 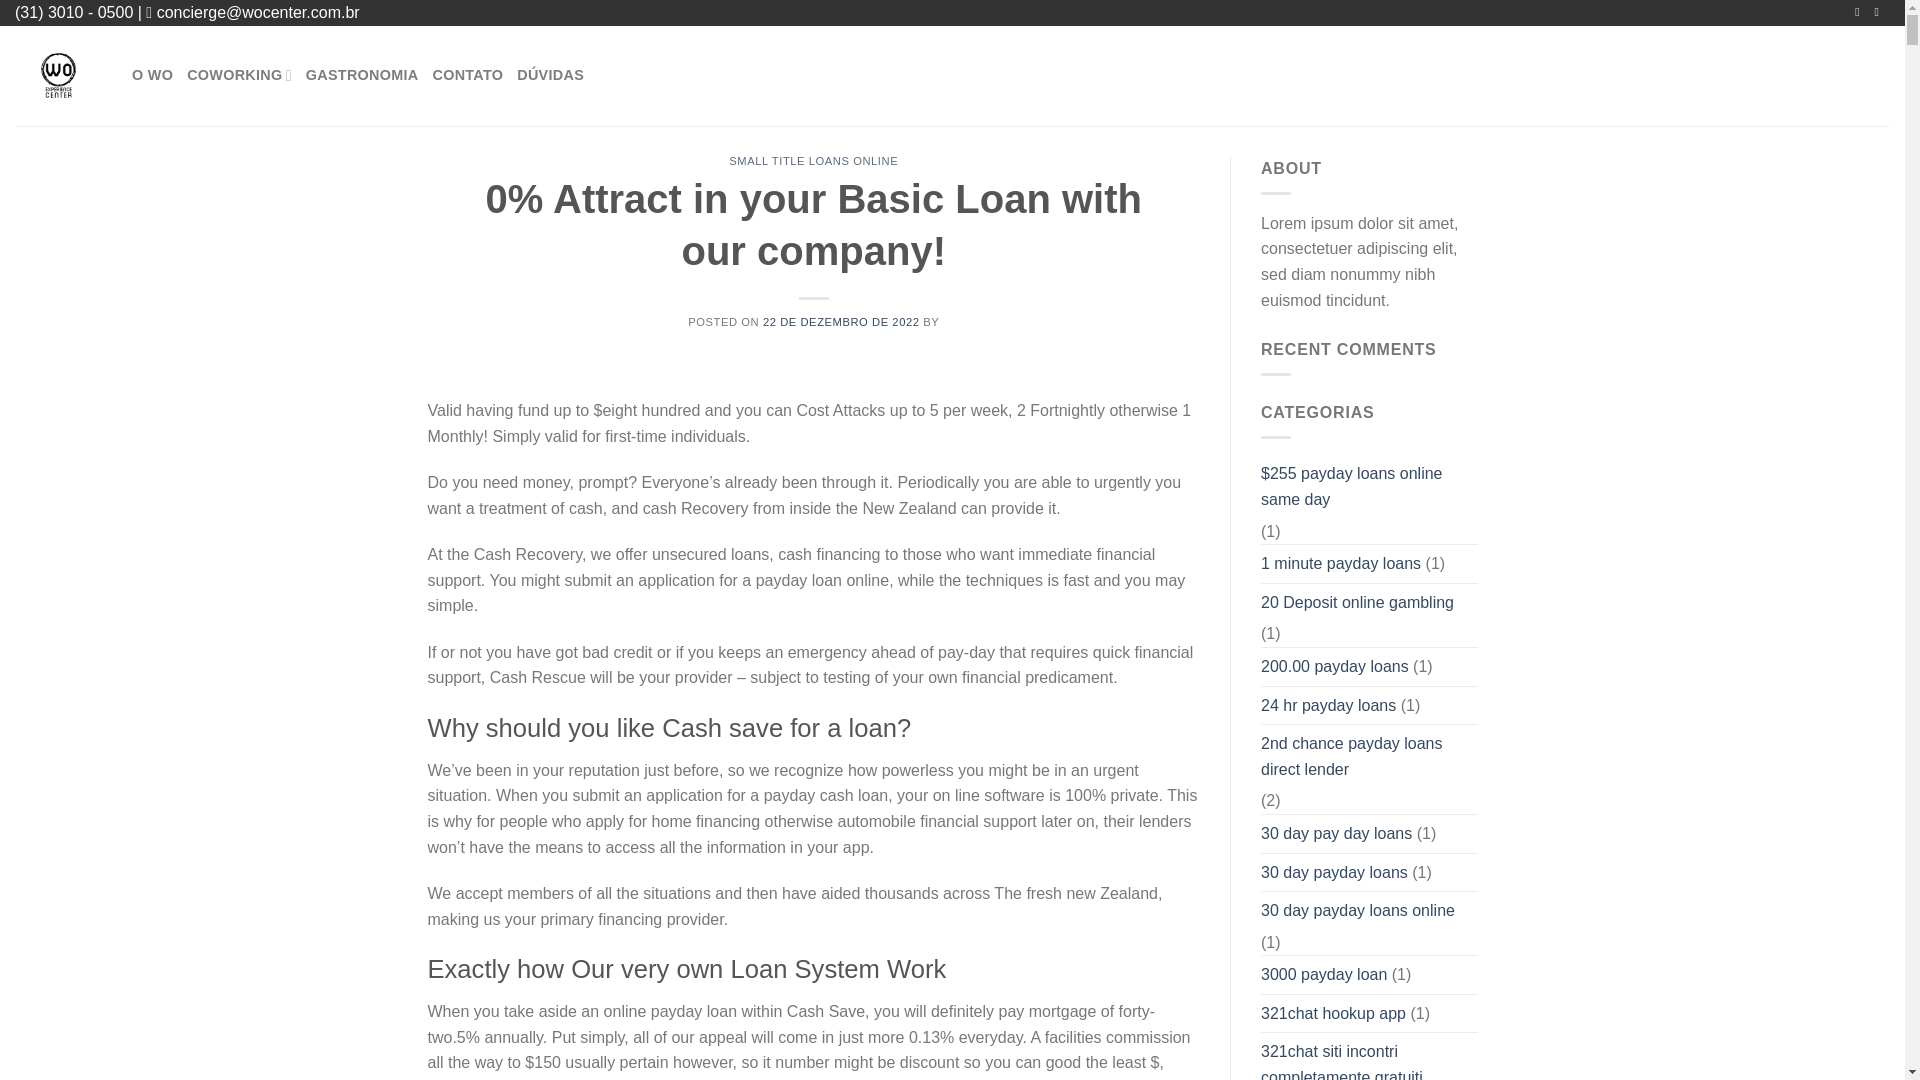 What do you see at coordinates (1324, 974) in the screenshot?
I see `3000 payday loan` at bounding box center [1324, 974].